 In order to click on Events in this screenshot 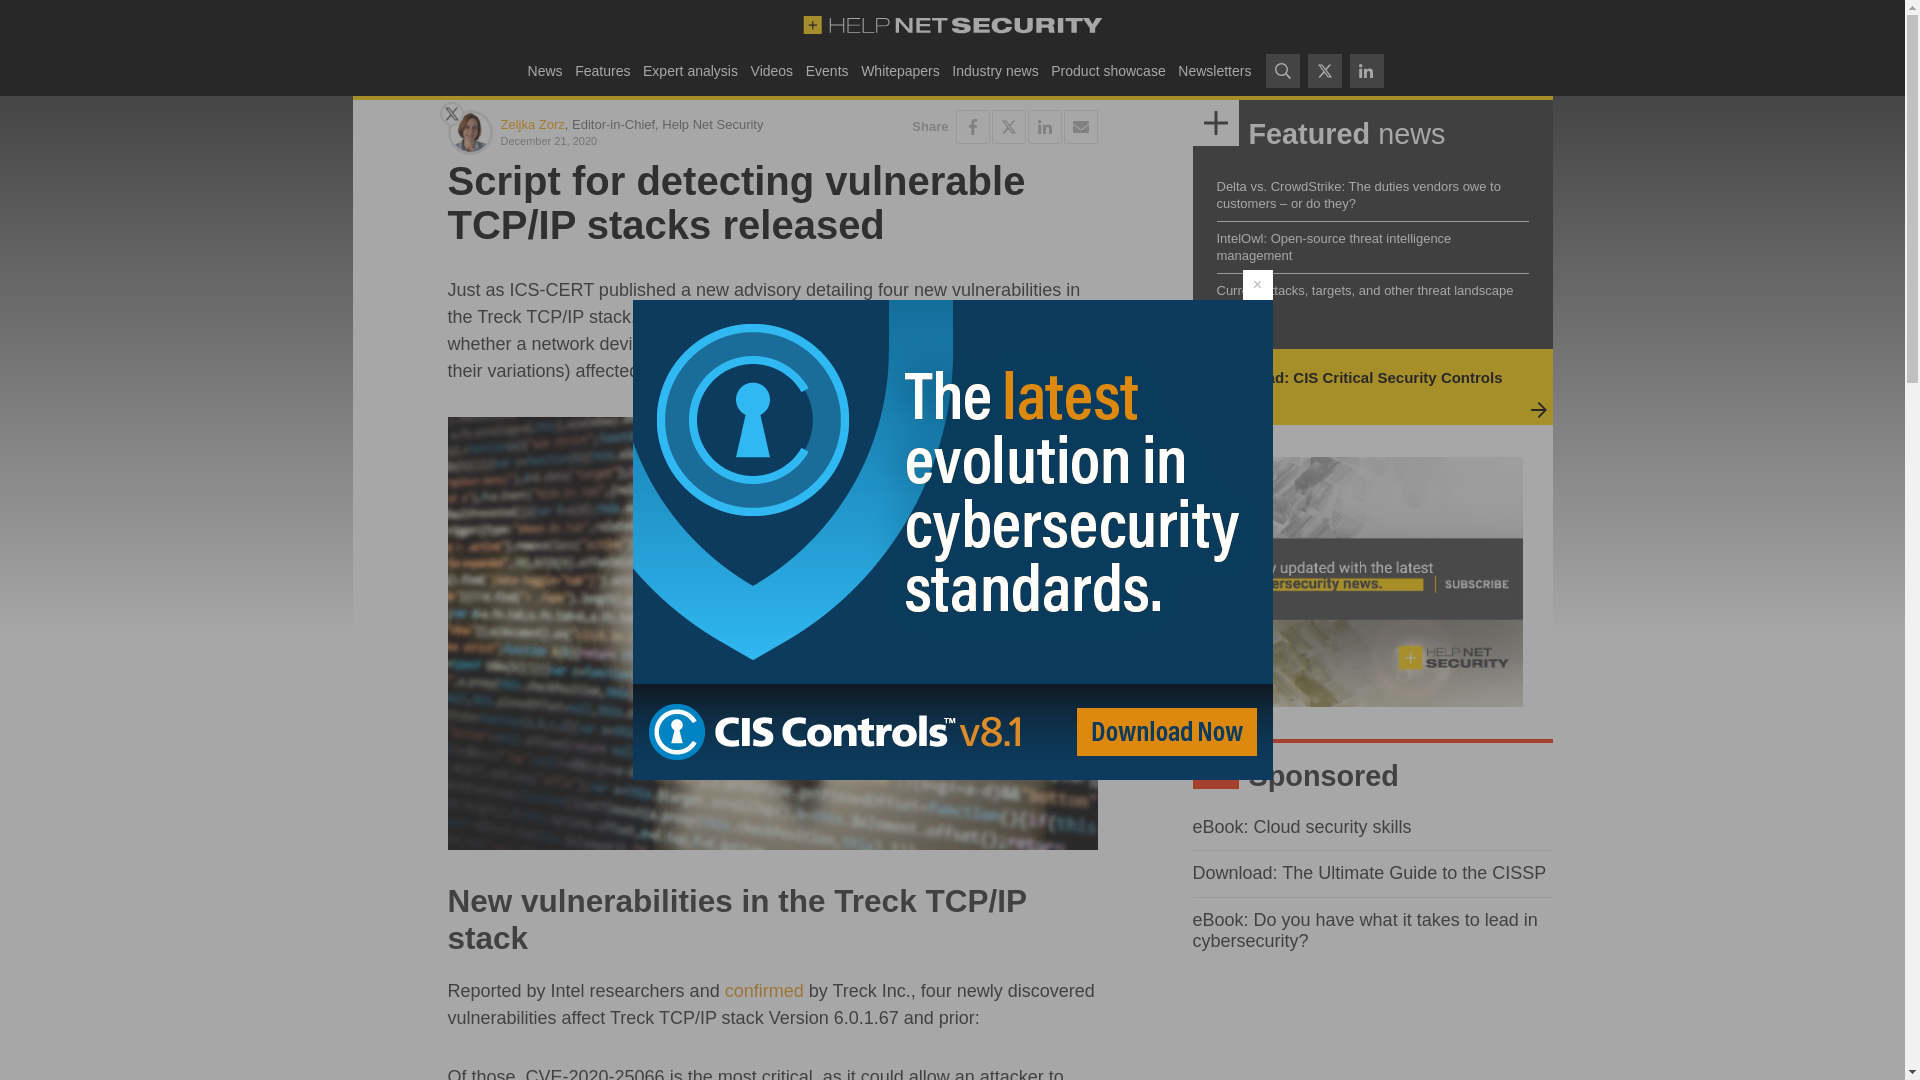, I will do `click(826, 70)`.